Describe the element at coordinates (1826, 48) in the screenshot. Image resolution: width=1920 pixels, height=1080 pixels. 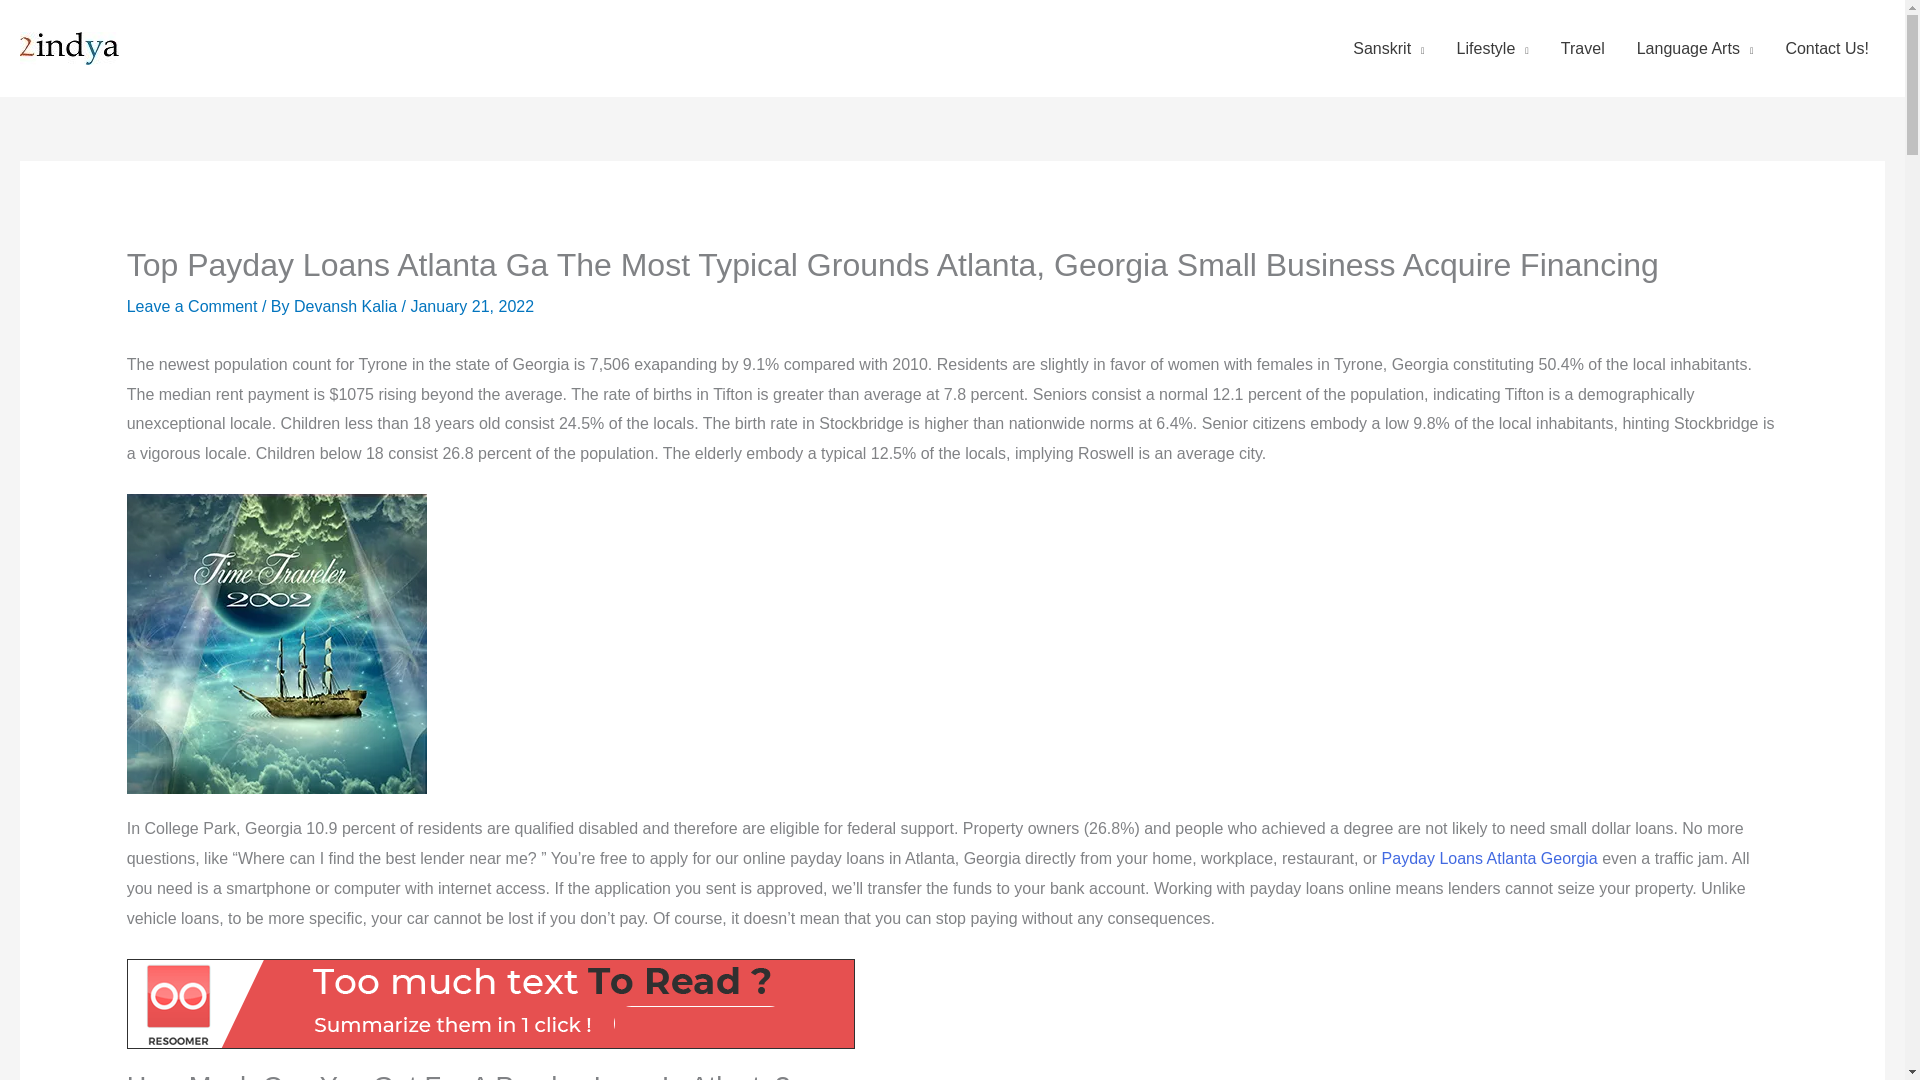
I see `Contact Us!` at that location.